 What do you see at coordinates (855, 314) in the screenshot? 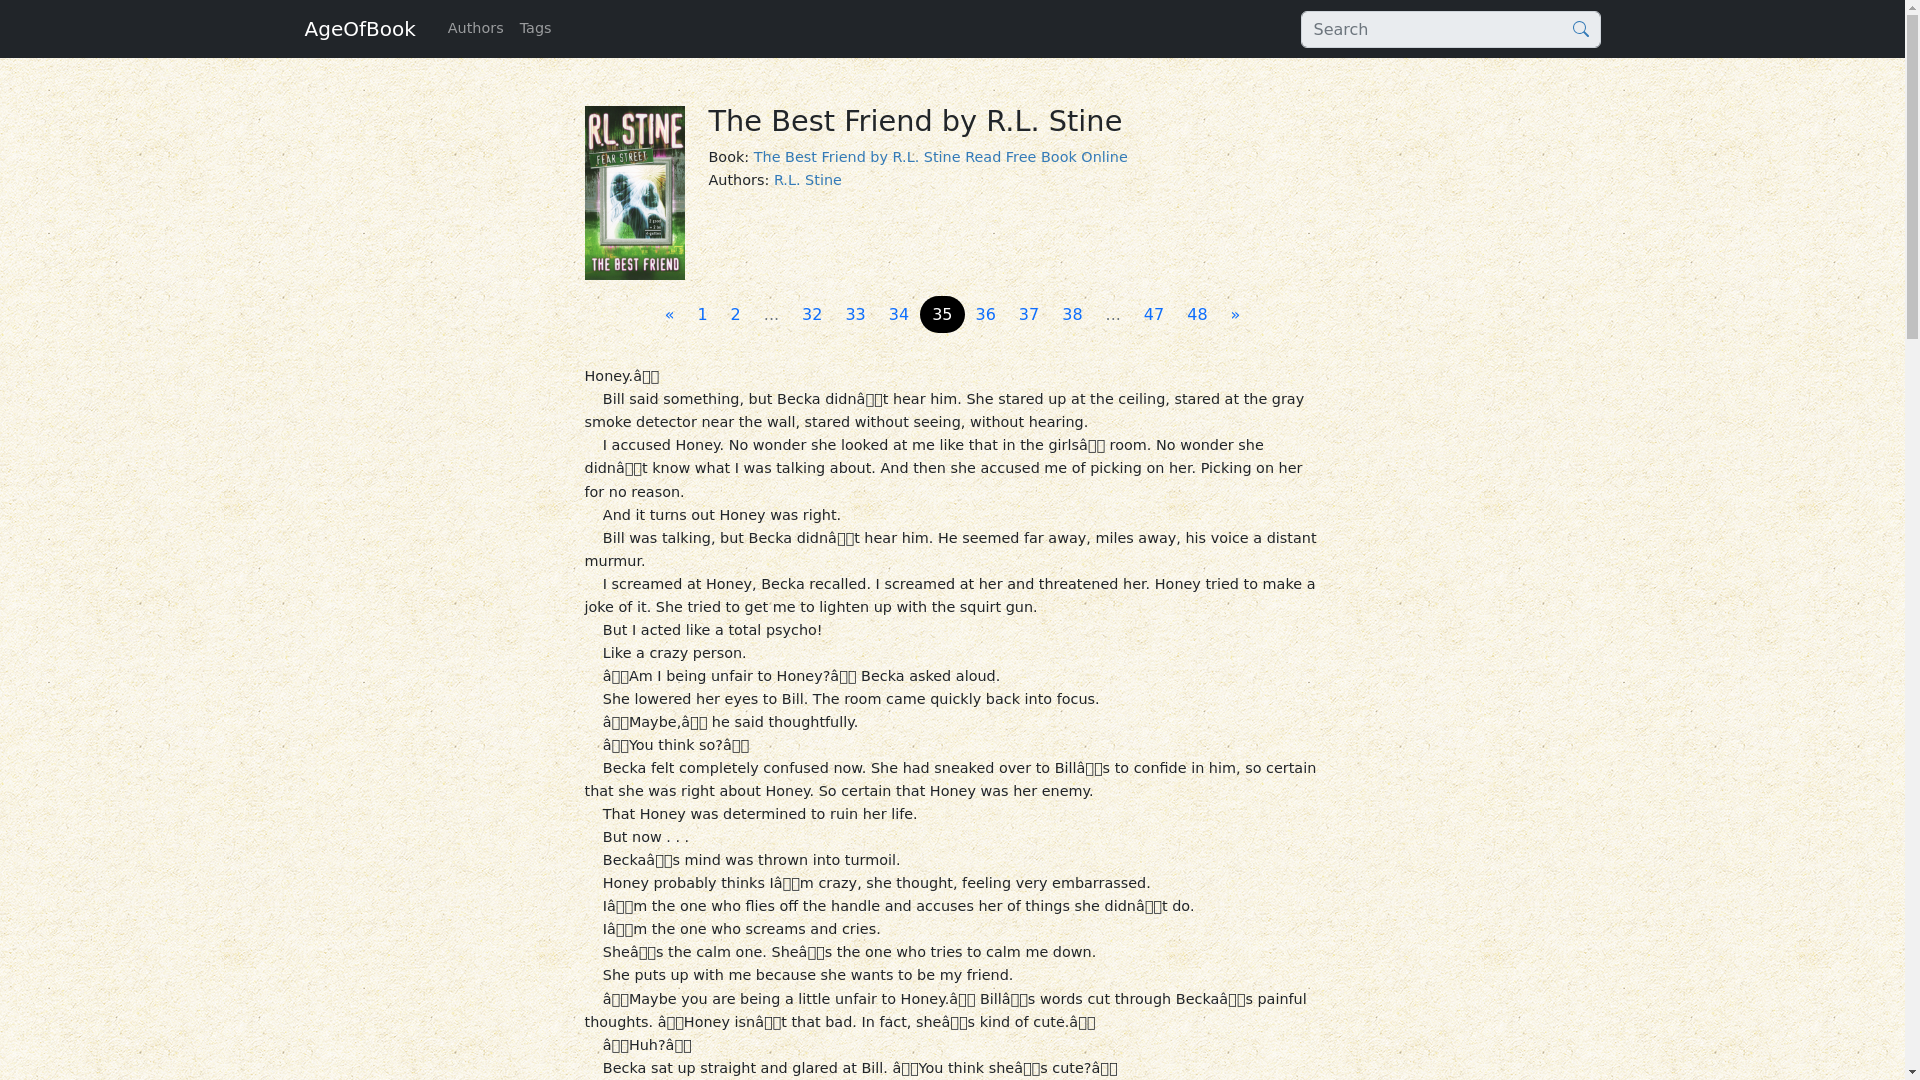
I see `33` at bounding box center [855, 314].